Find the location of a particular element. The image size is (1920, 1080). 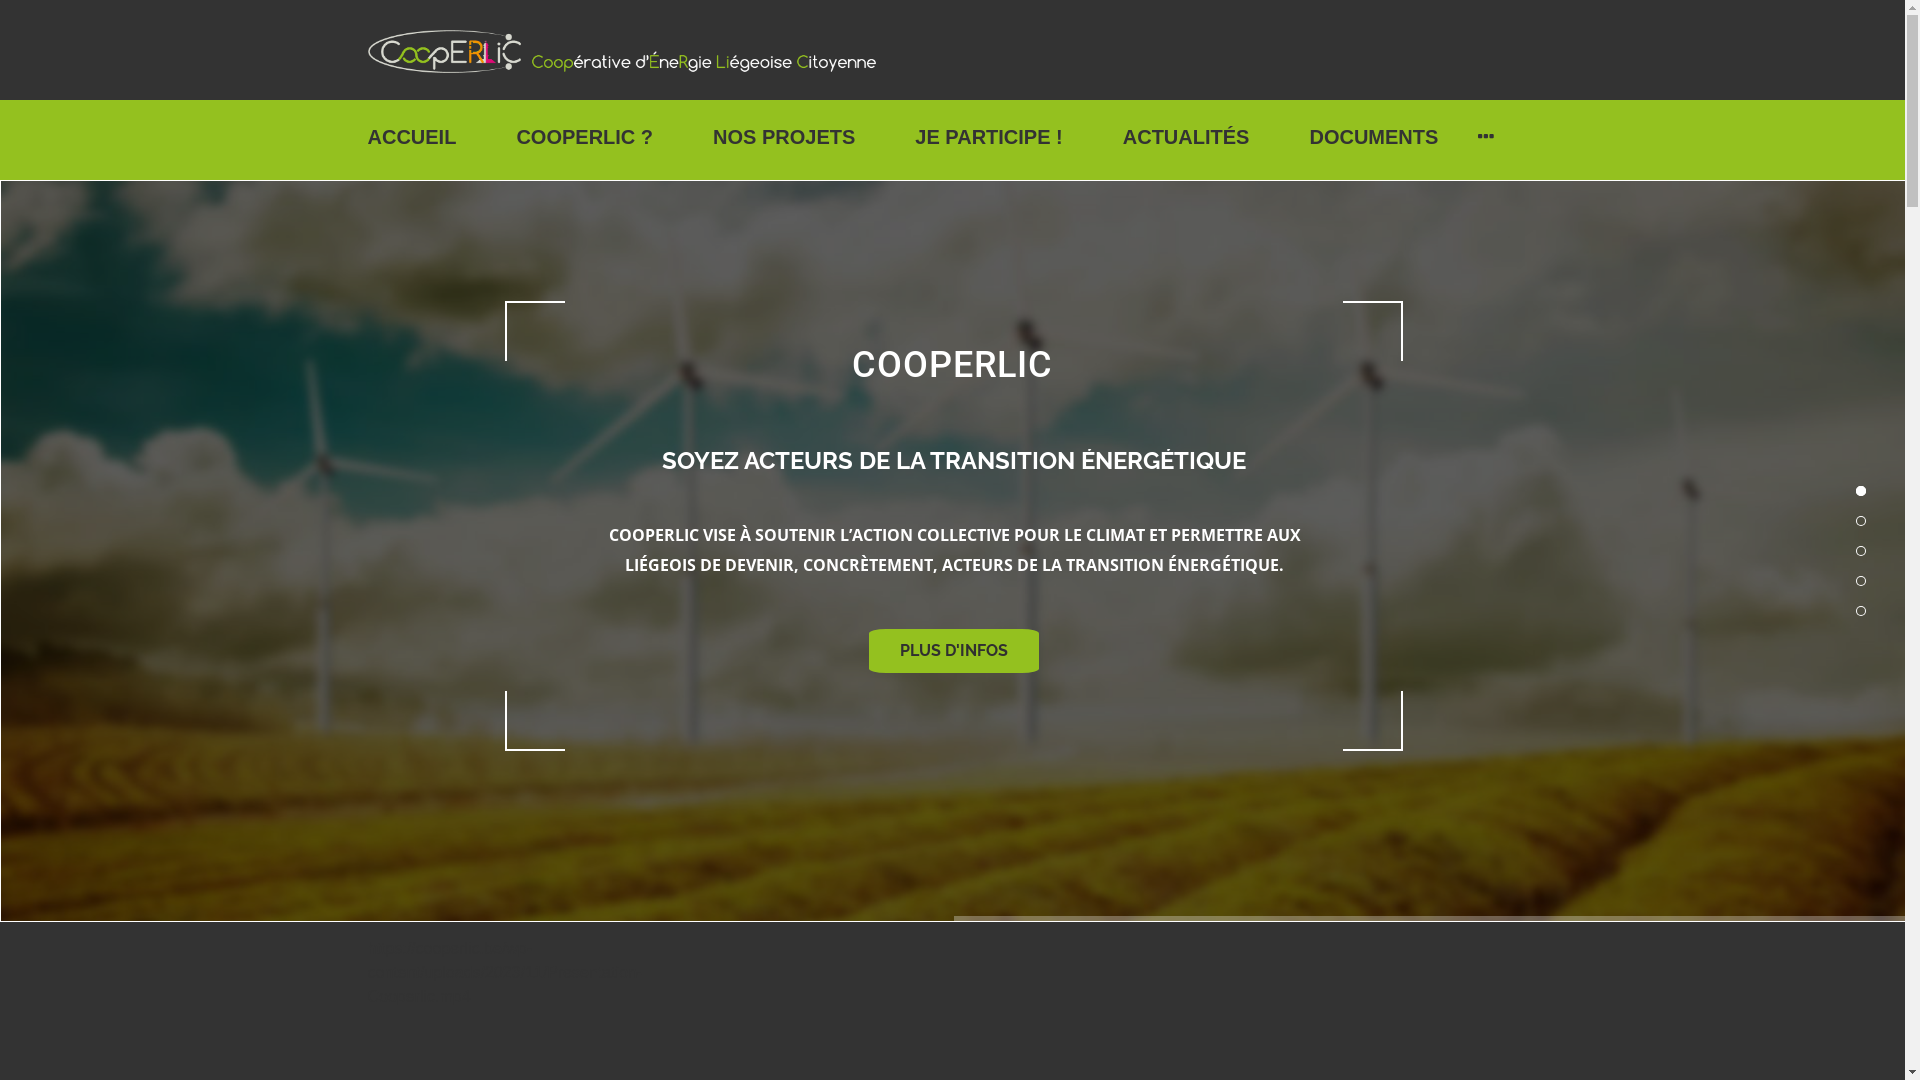

COOPERLIC ? is located at coordinates (584, 137).